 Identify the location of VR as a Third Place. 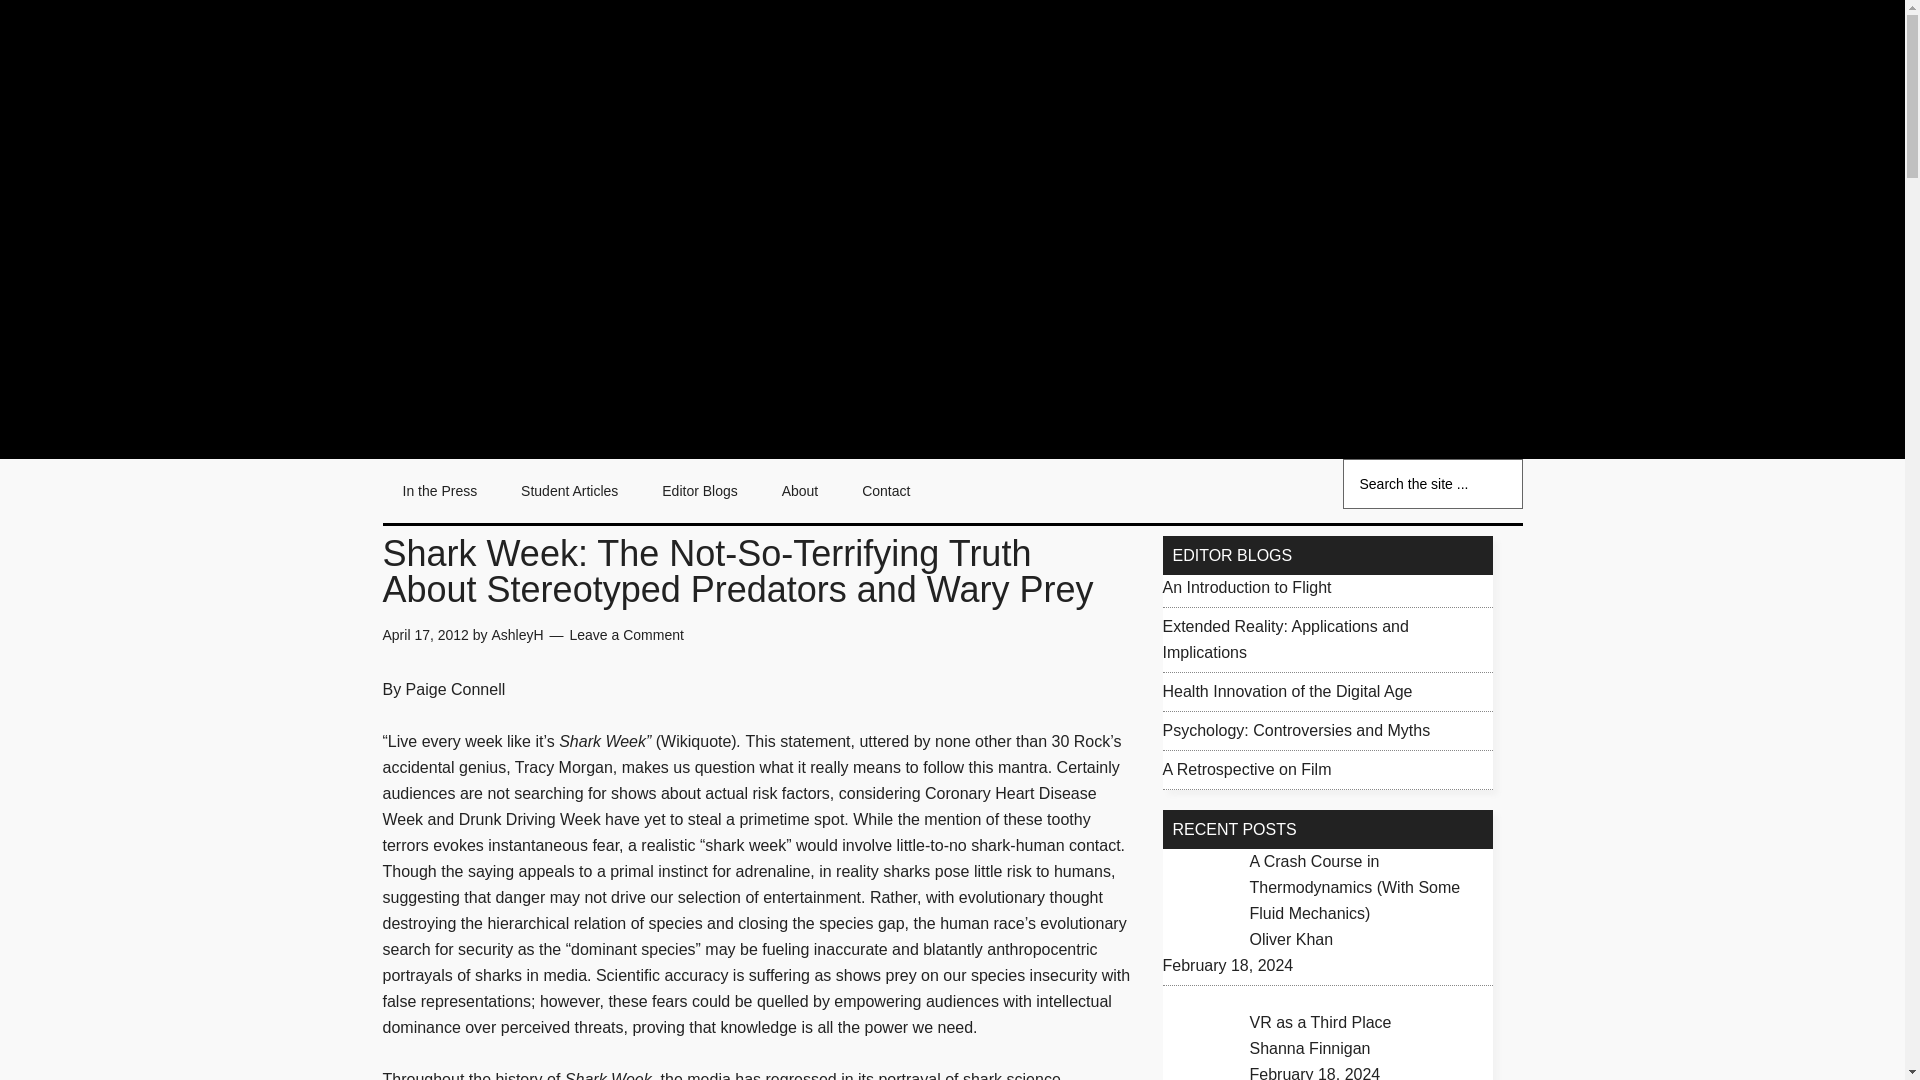
(1320, 1022).